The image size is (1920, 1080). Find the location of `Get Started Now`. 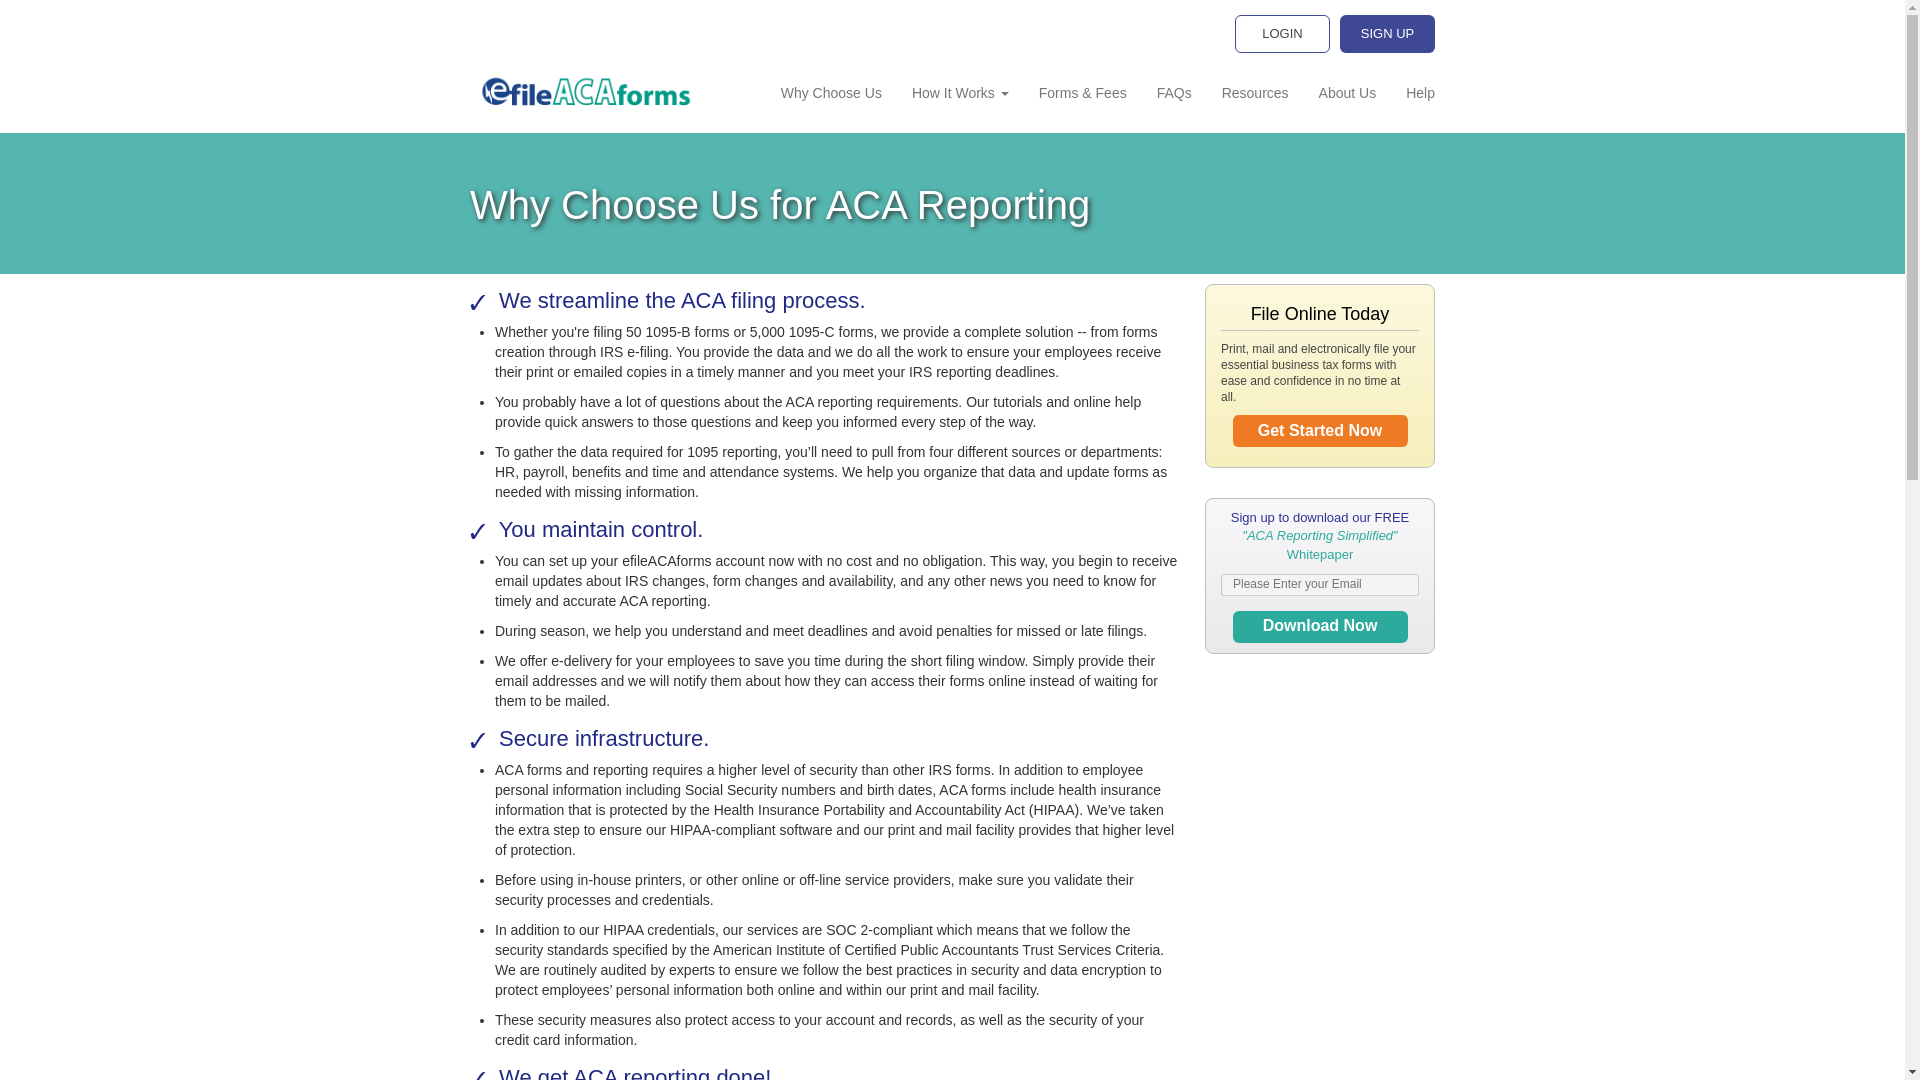

Get Started Now is located at coordinates (1320, 430).